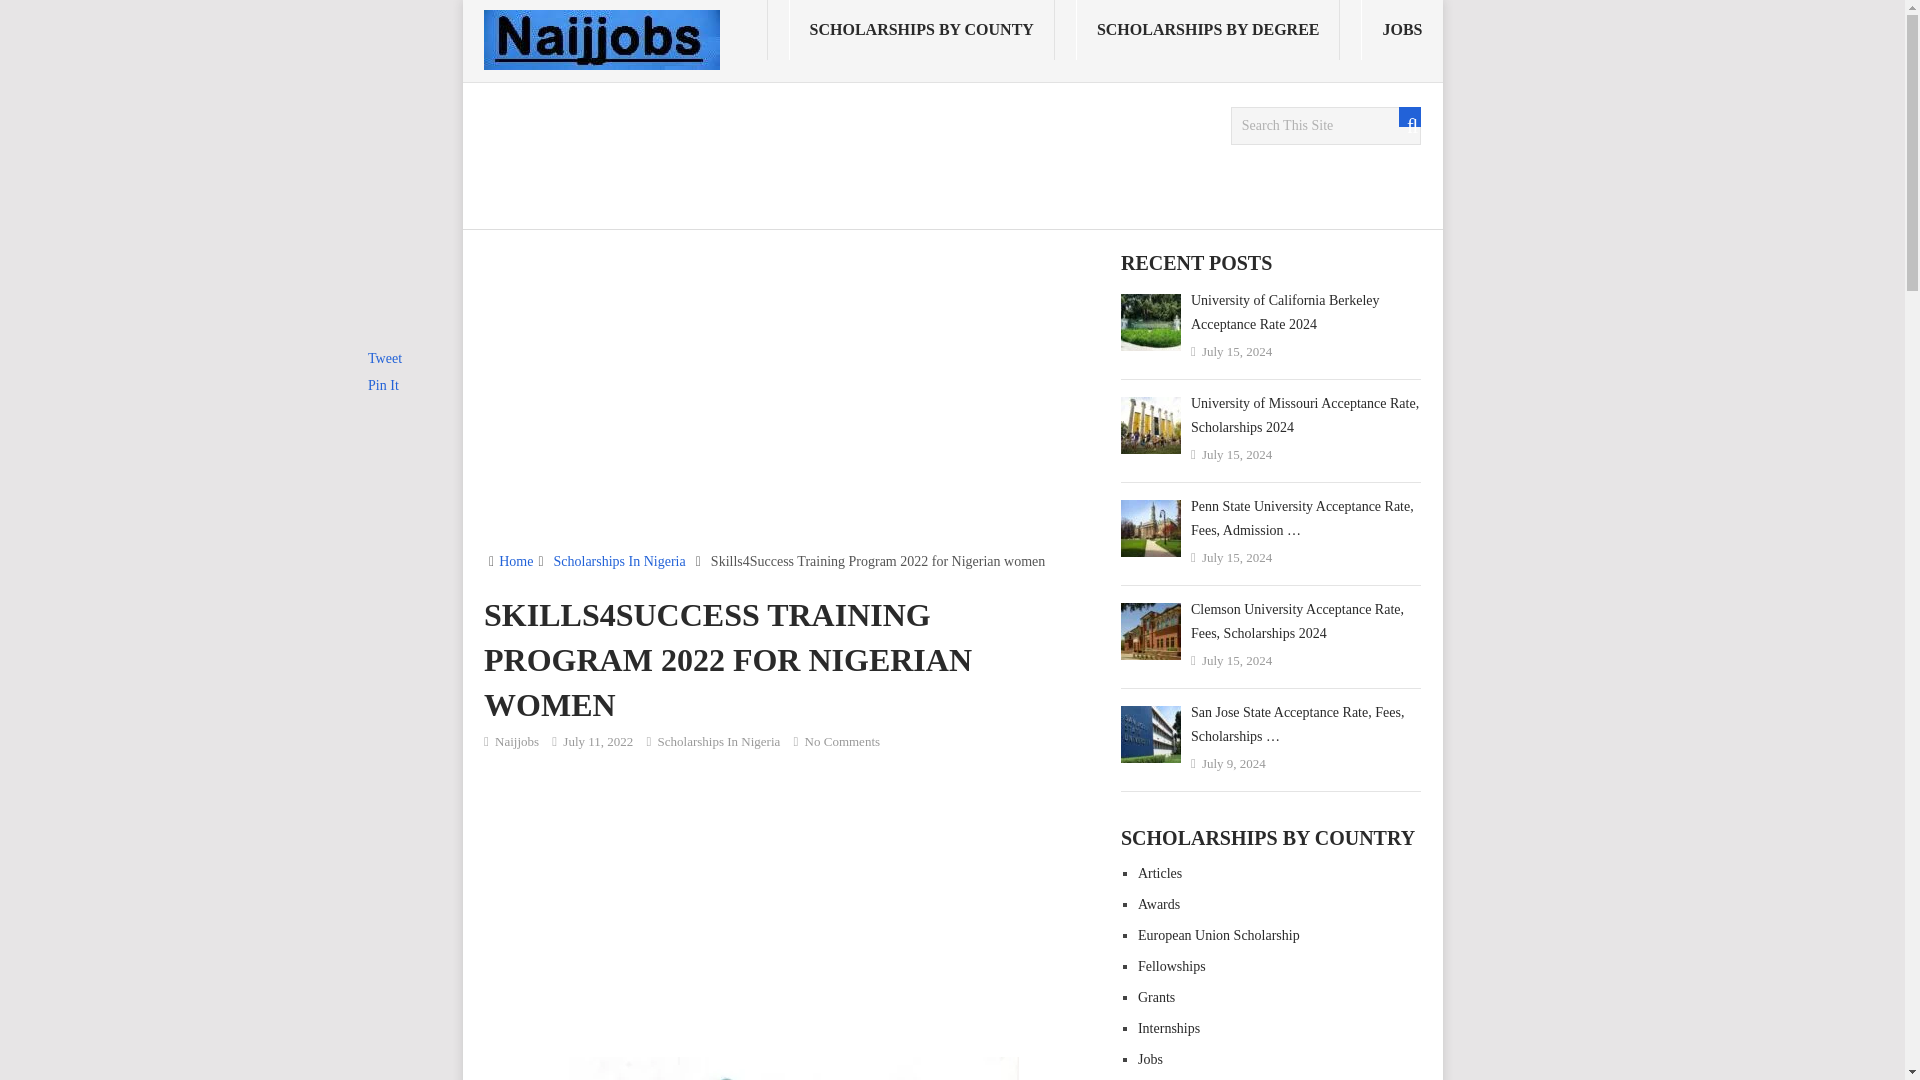 Image resolution: width=1920 pixels, height=1080 pixels. I want to click on Posts by Naijjobs, so click(517, 742).